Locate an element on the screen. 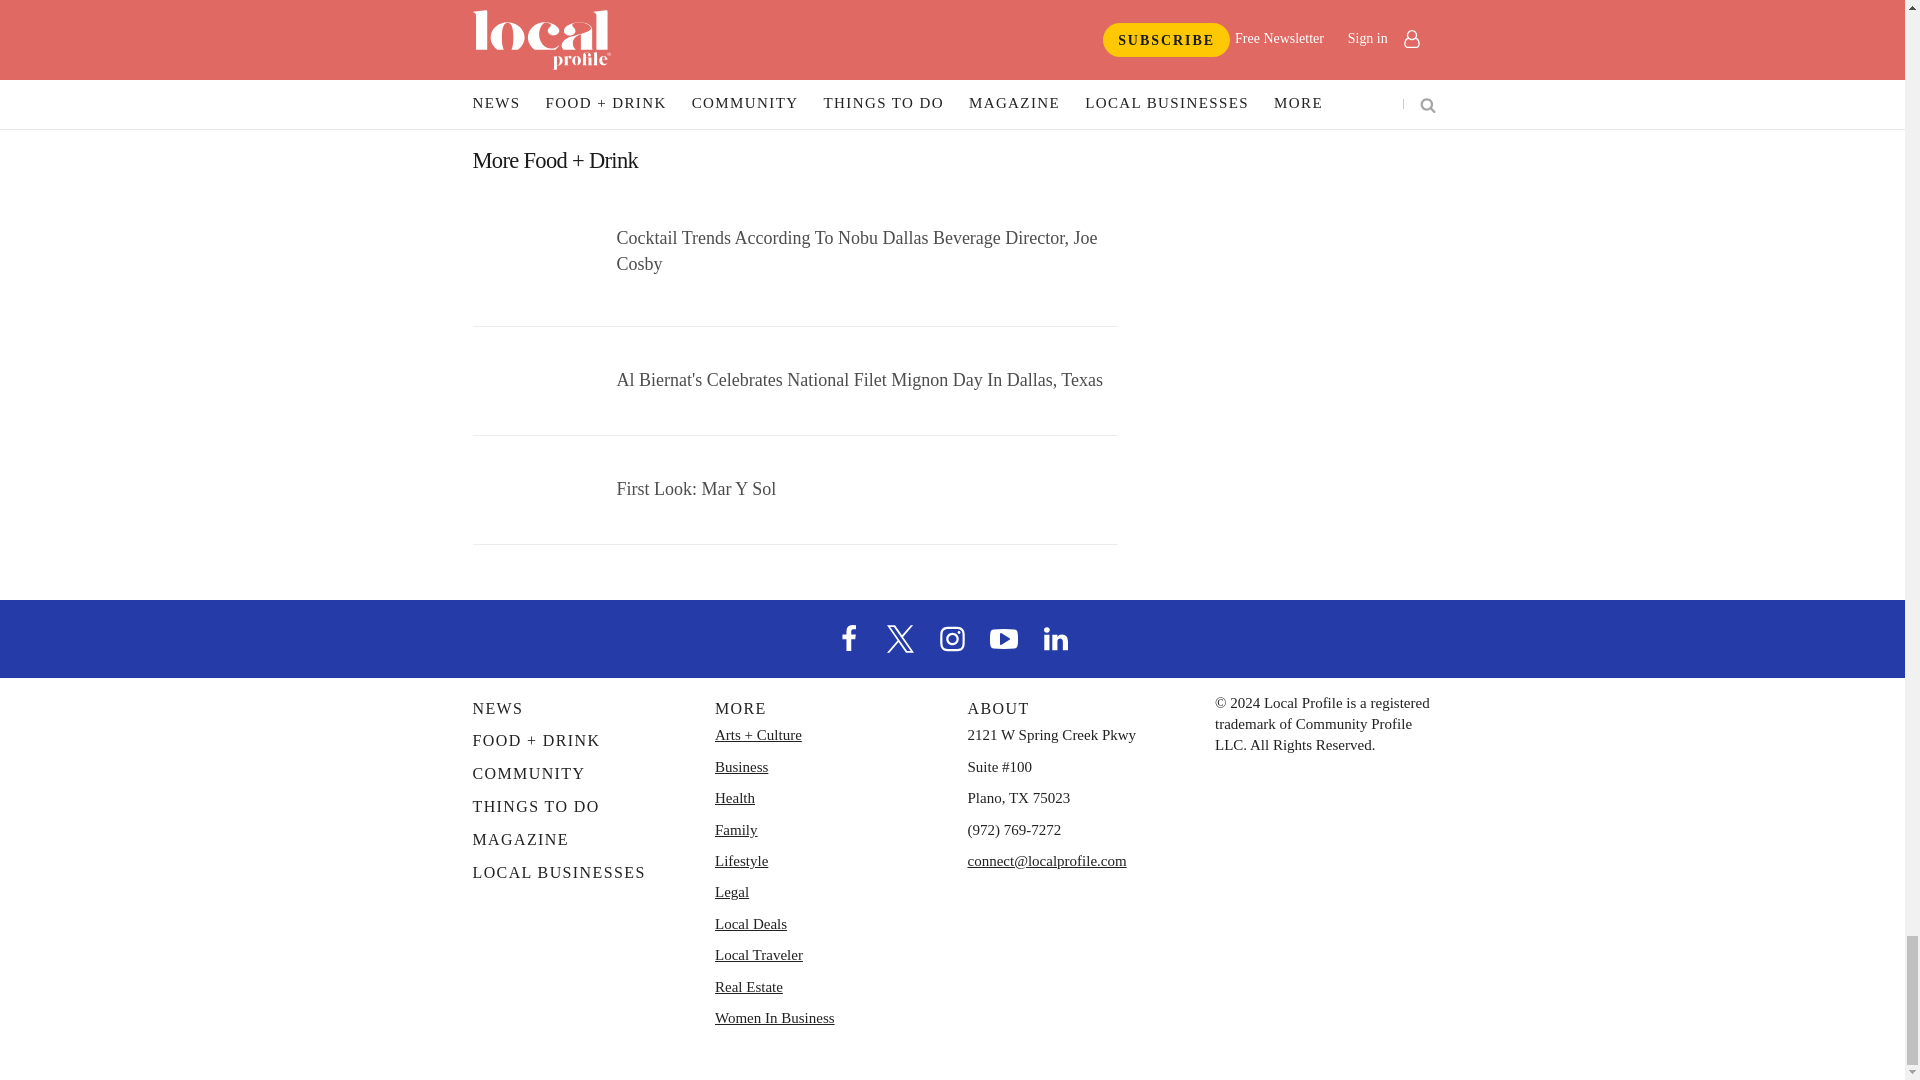 This screenshot has width=1920, height=1080. YouTube is located at coordinates (1003, 636).